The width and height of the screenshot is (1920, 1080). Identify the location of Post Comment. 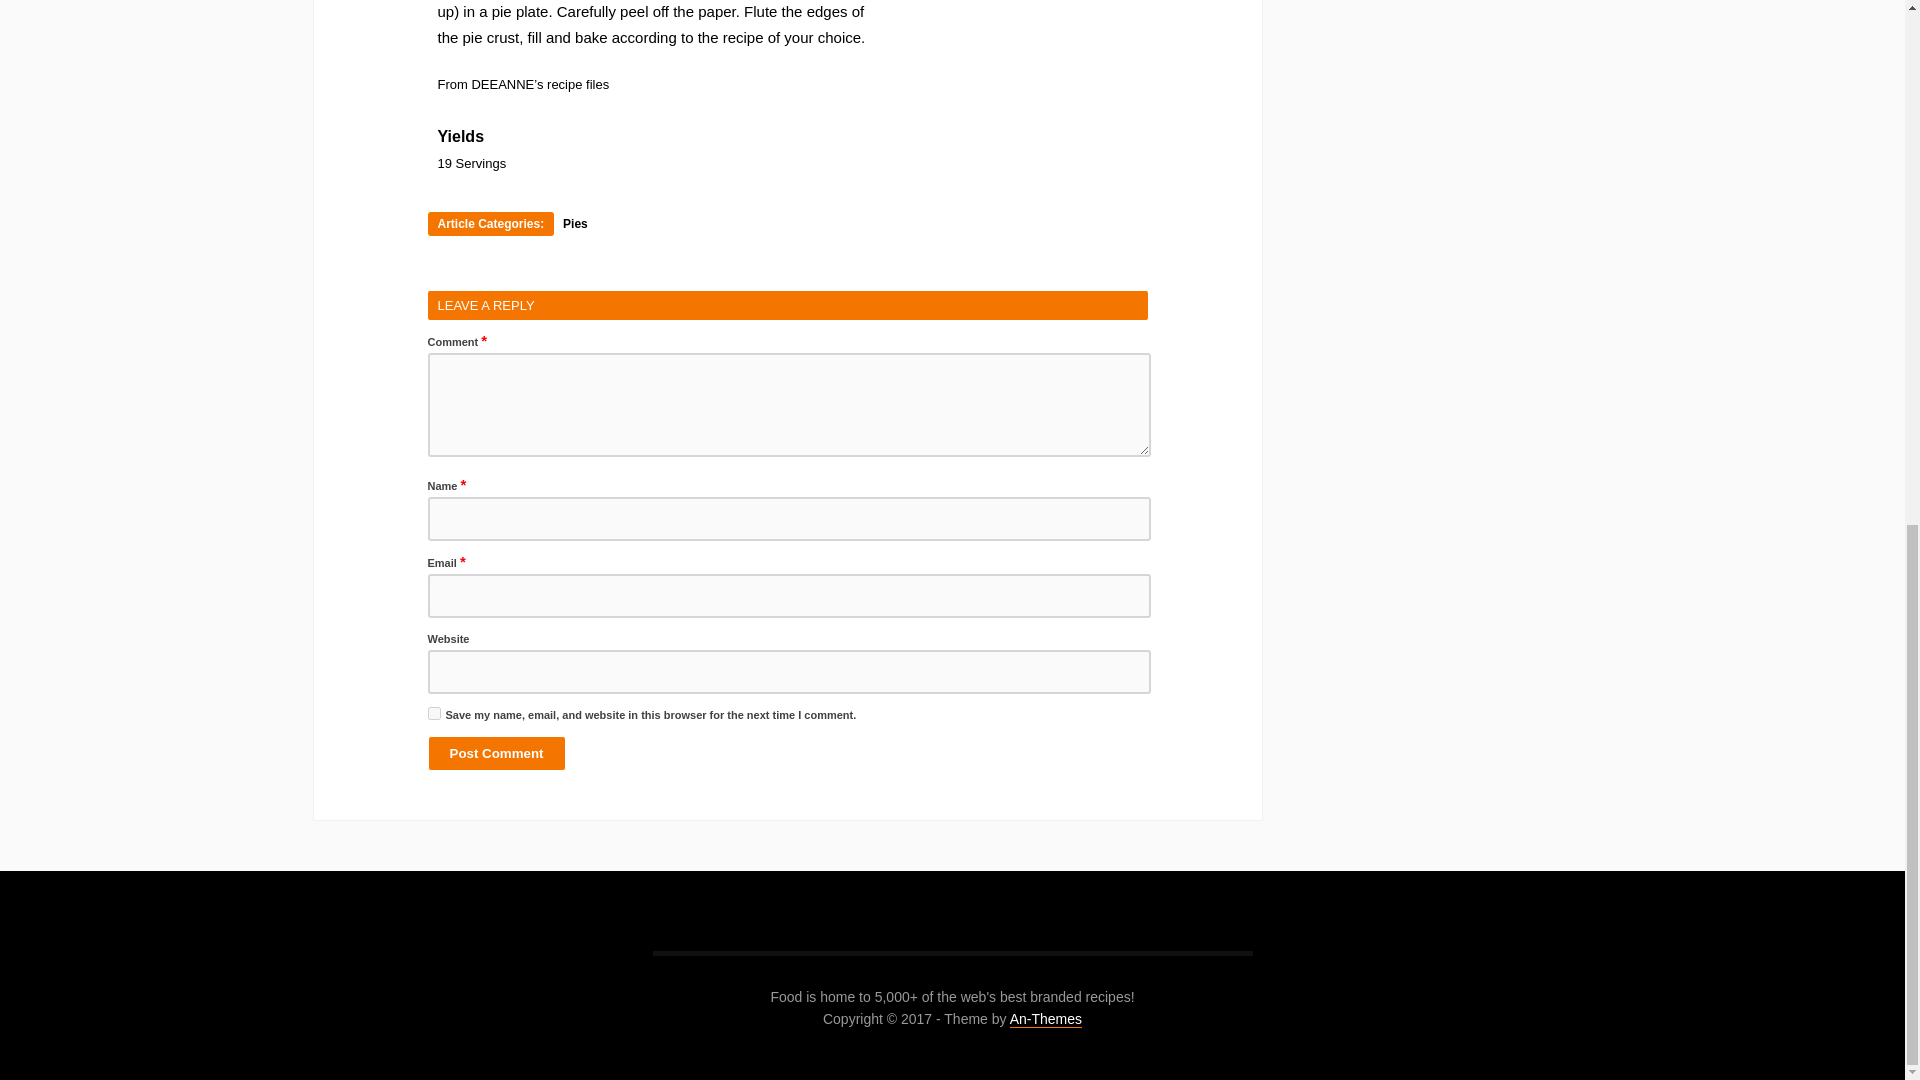
(497, 753).